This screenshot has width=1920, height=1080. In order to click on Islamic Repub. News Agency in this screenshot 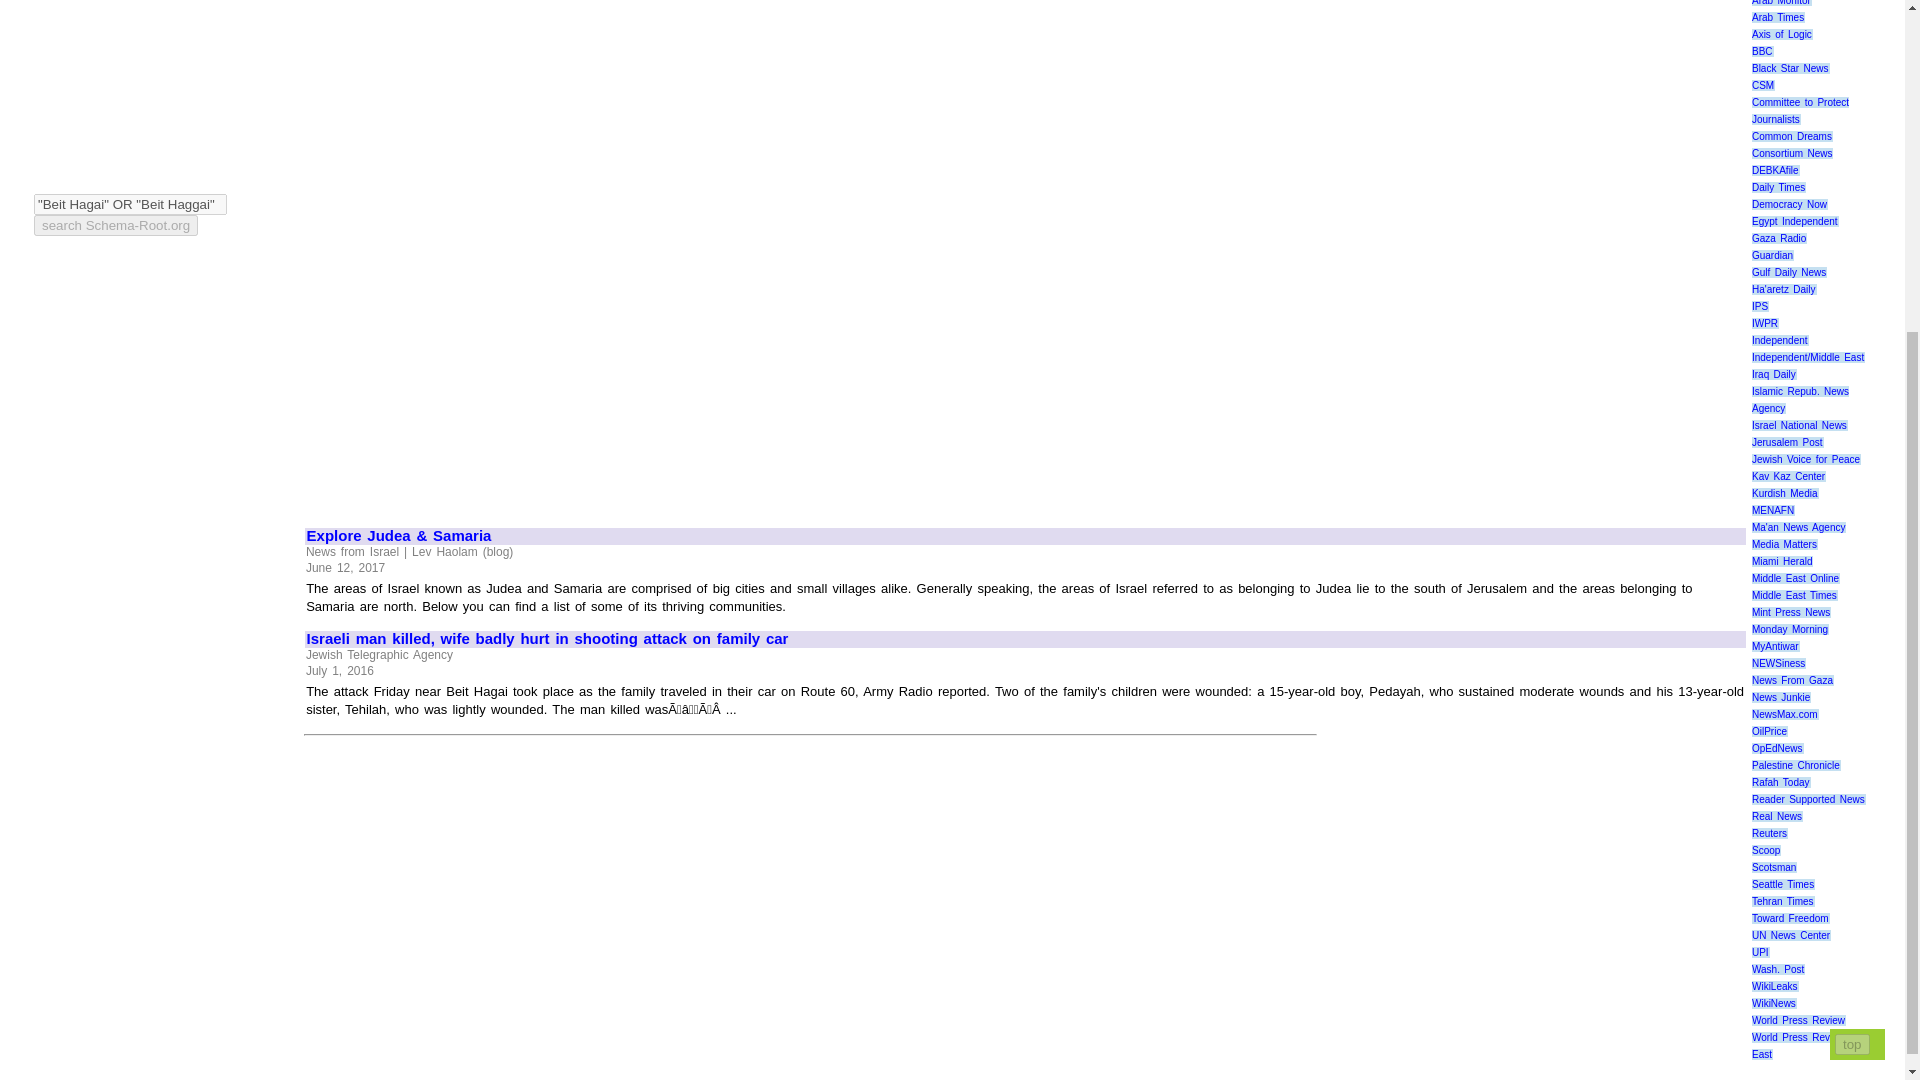, I will do `click(1800, 399)`.